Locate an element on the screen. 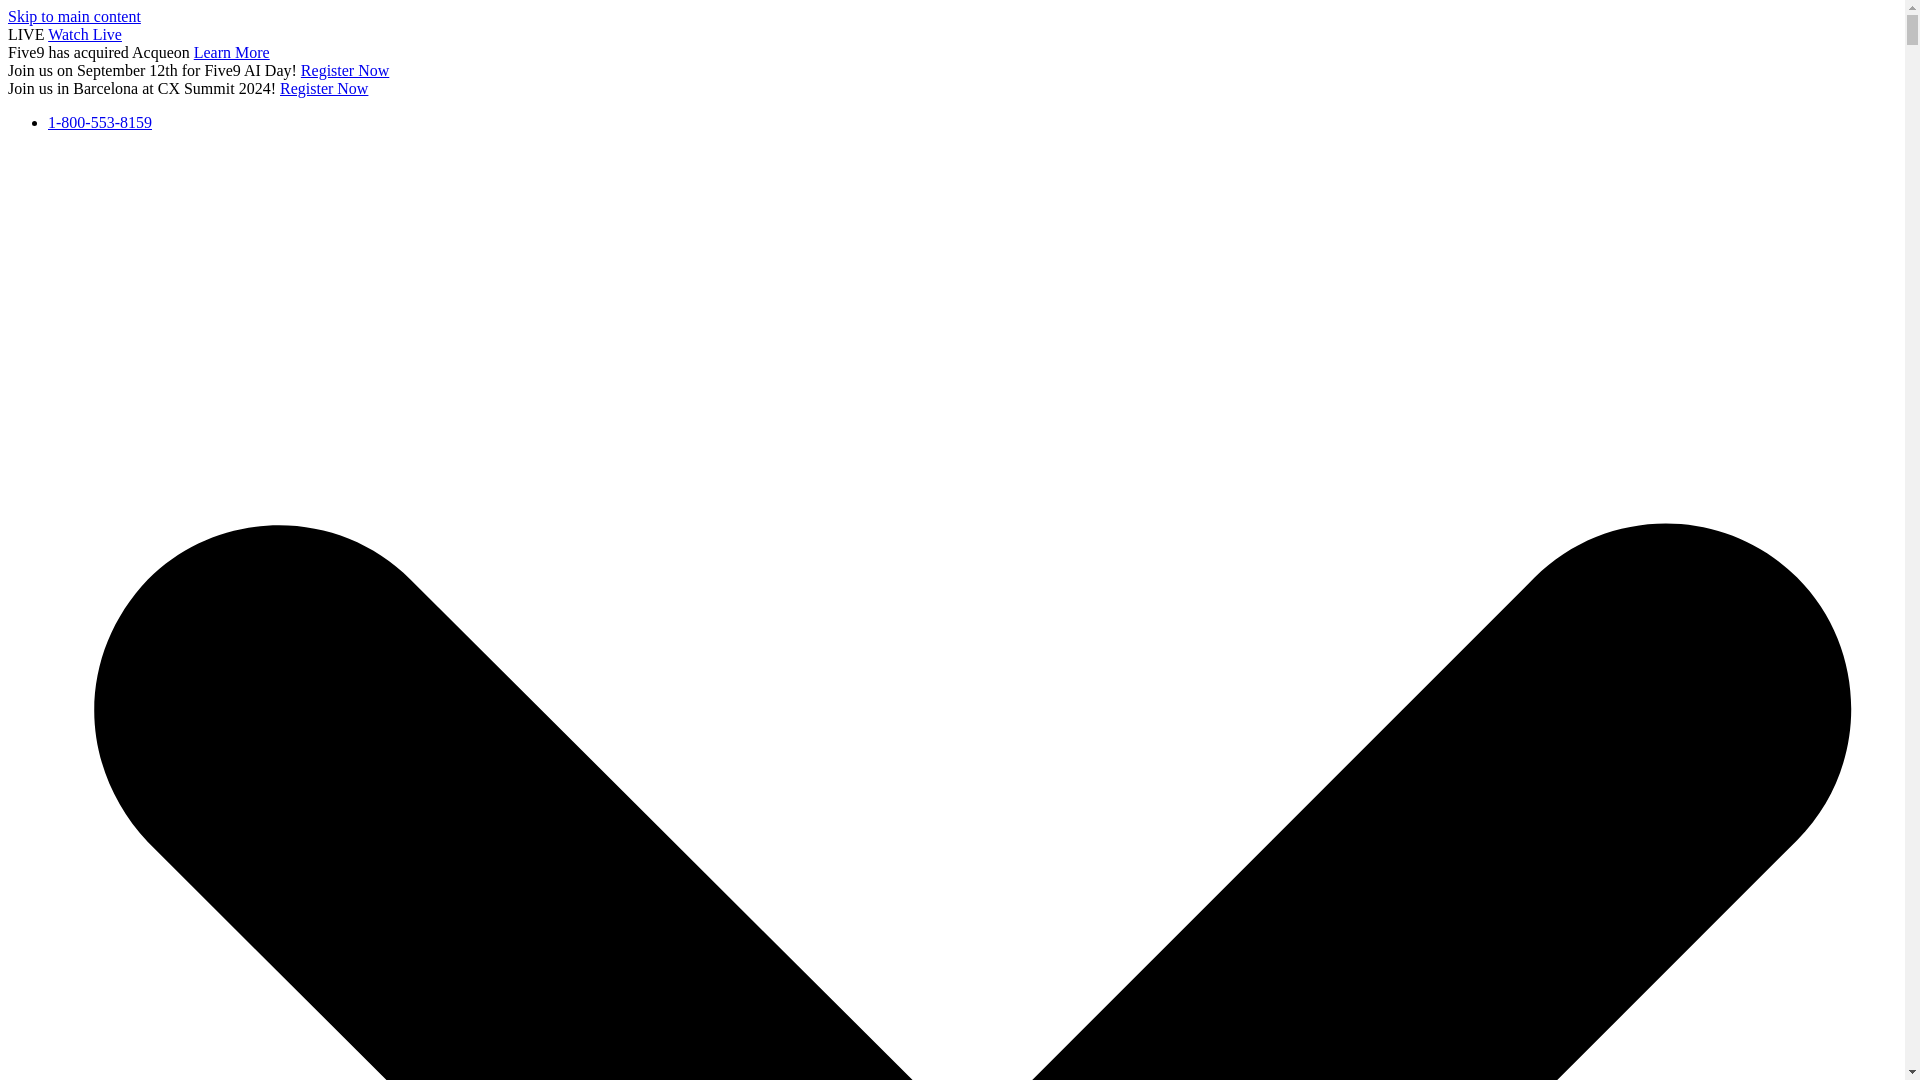 The width and height of the screenshot is (1920, 1080). 1-800-553-8159 is located at coordinates (100, 122).